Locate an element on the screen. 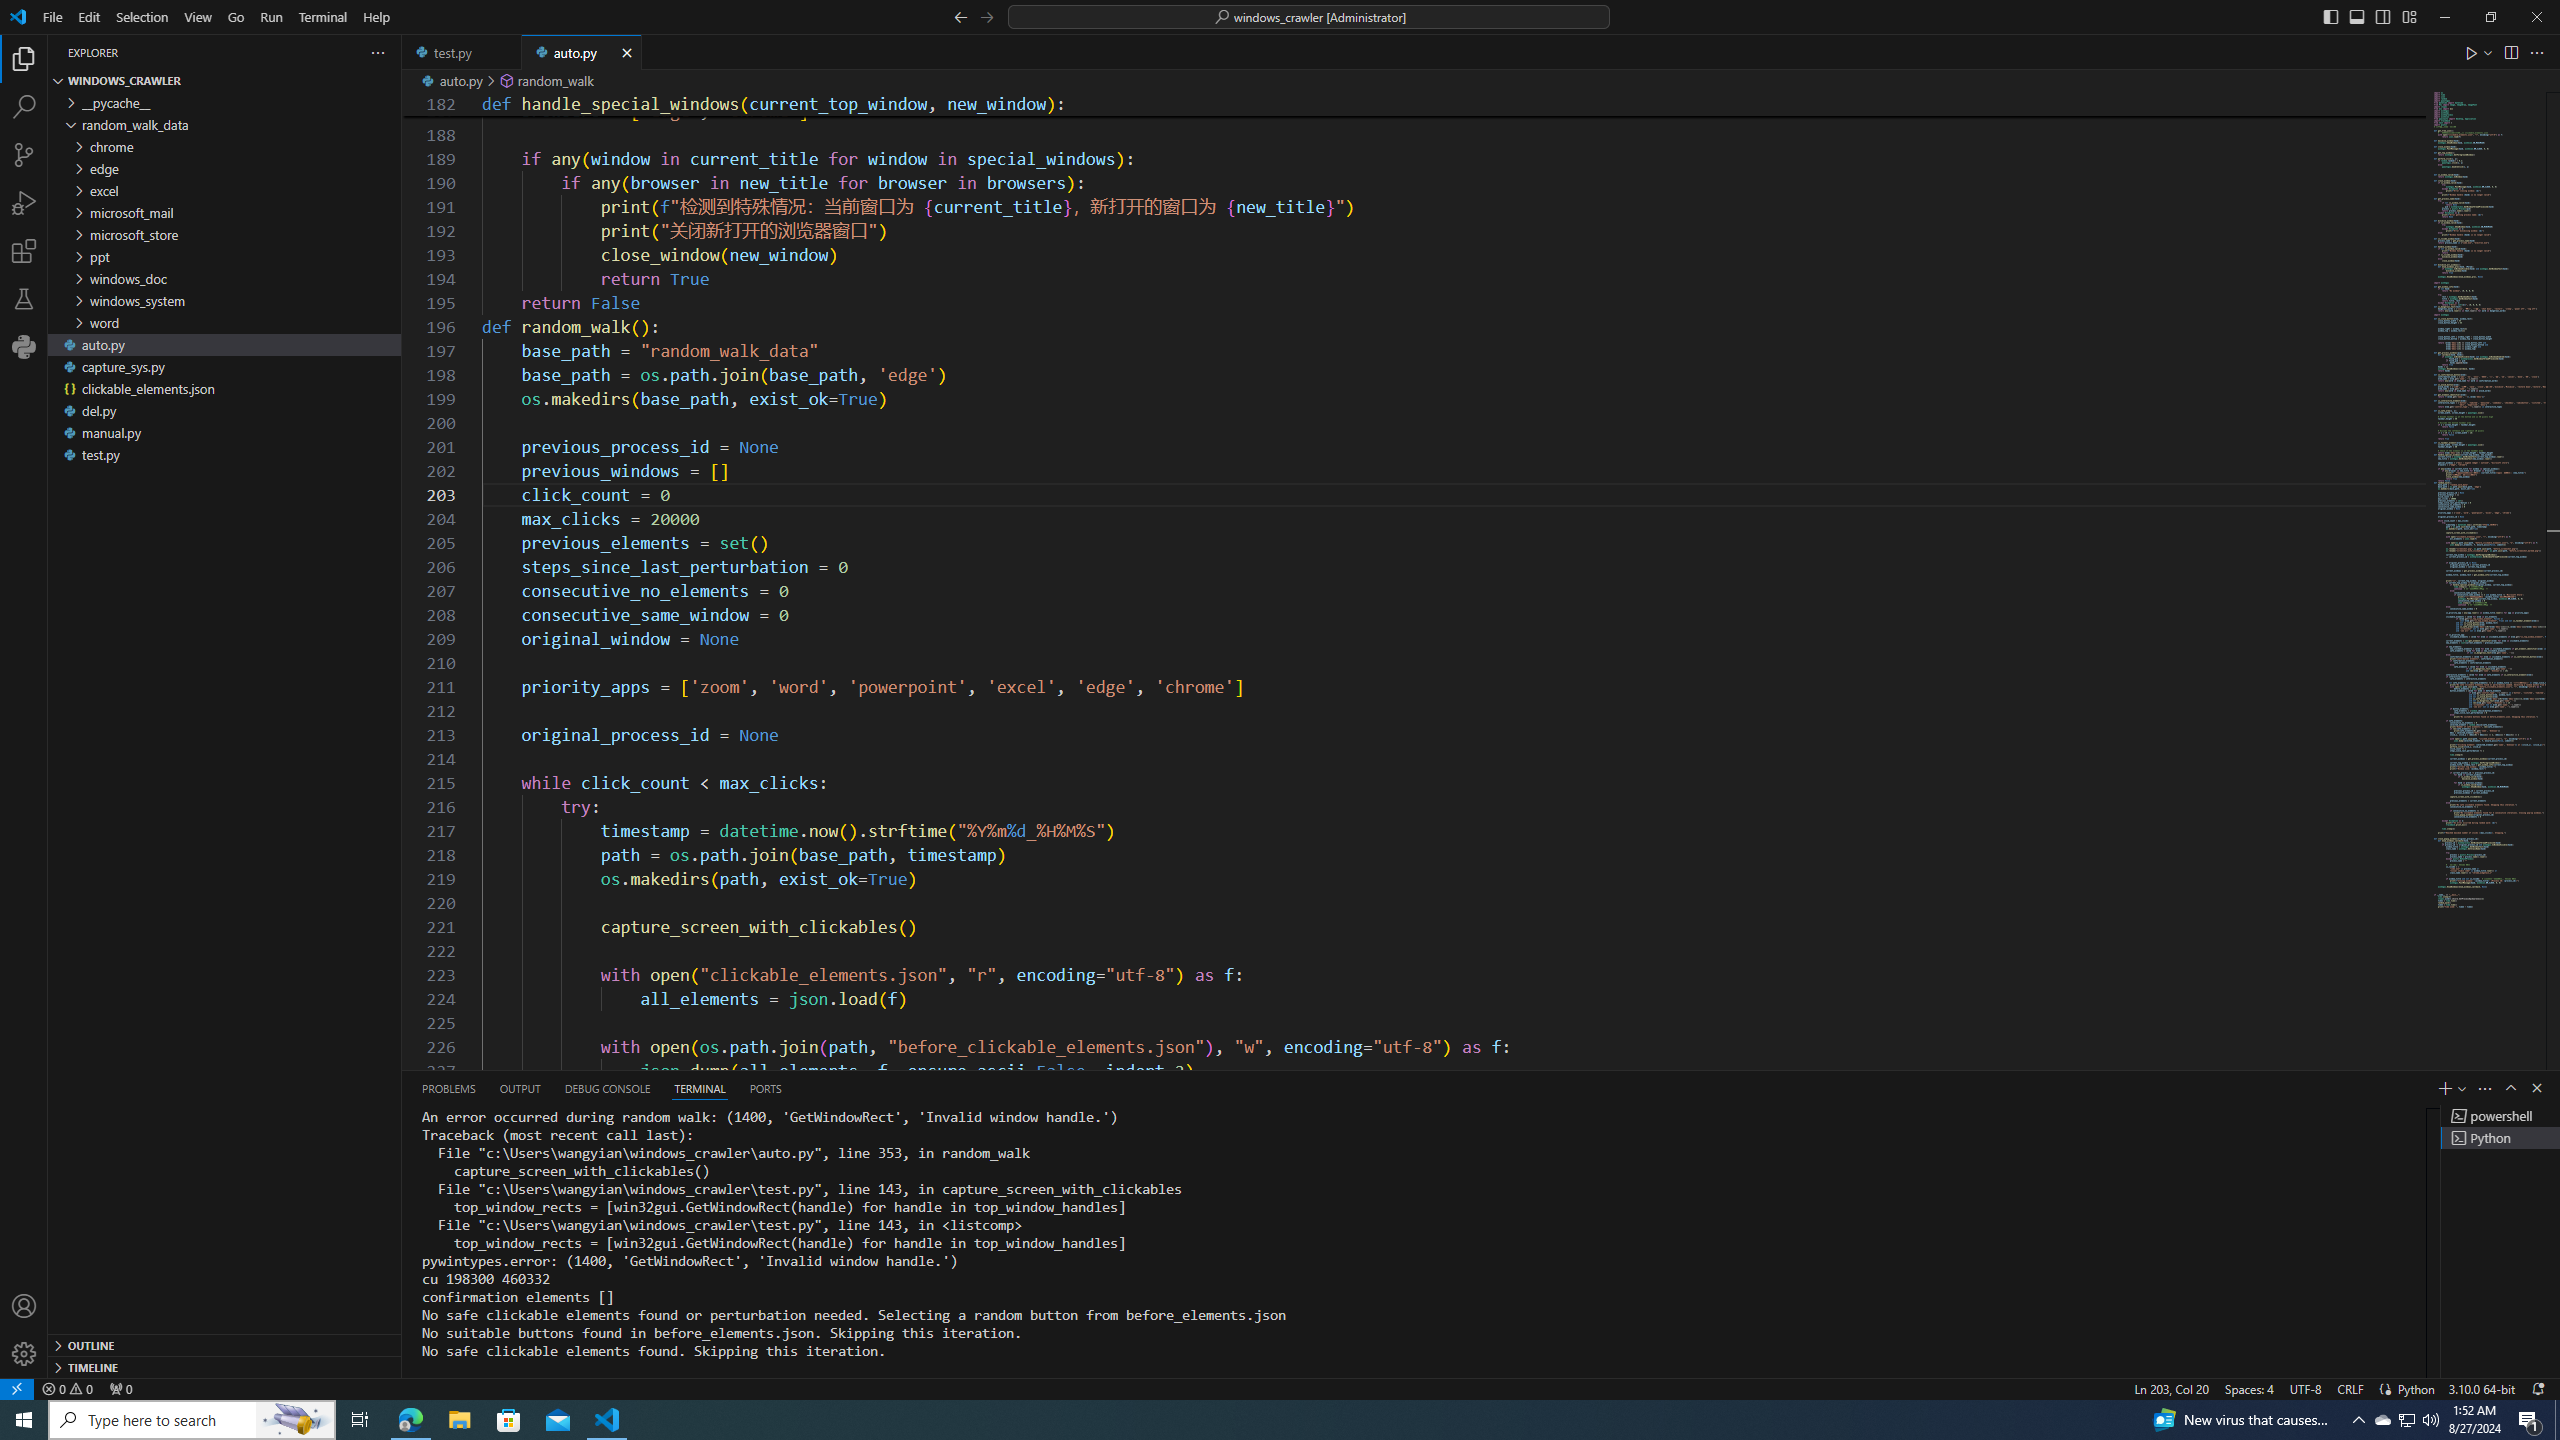 The image size is (2560, 1440). Views and More Actions... is located at coordinates (2484, 1088).